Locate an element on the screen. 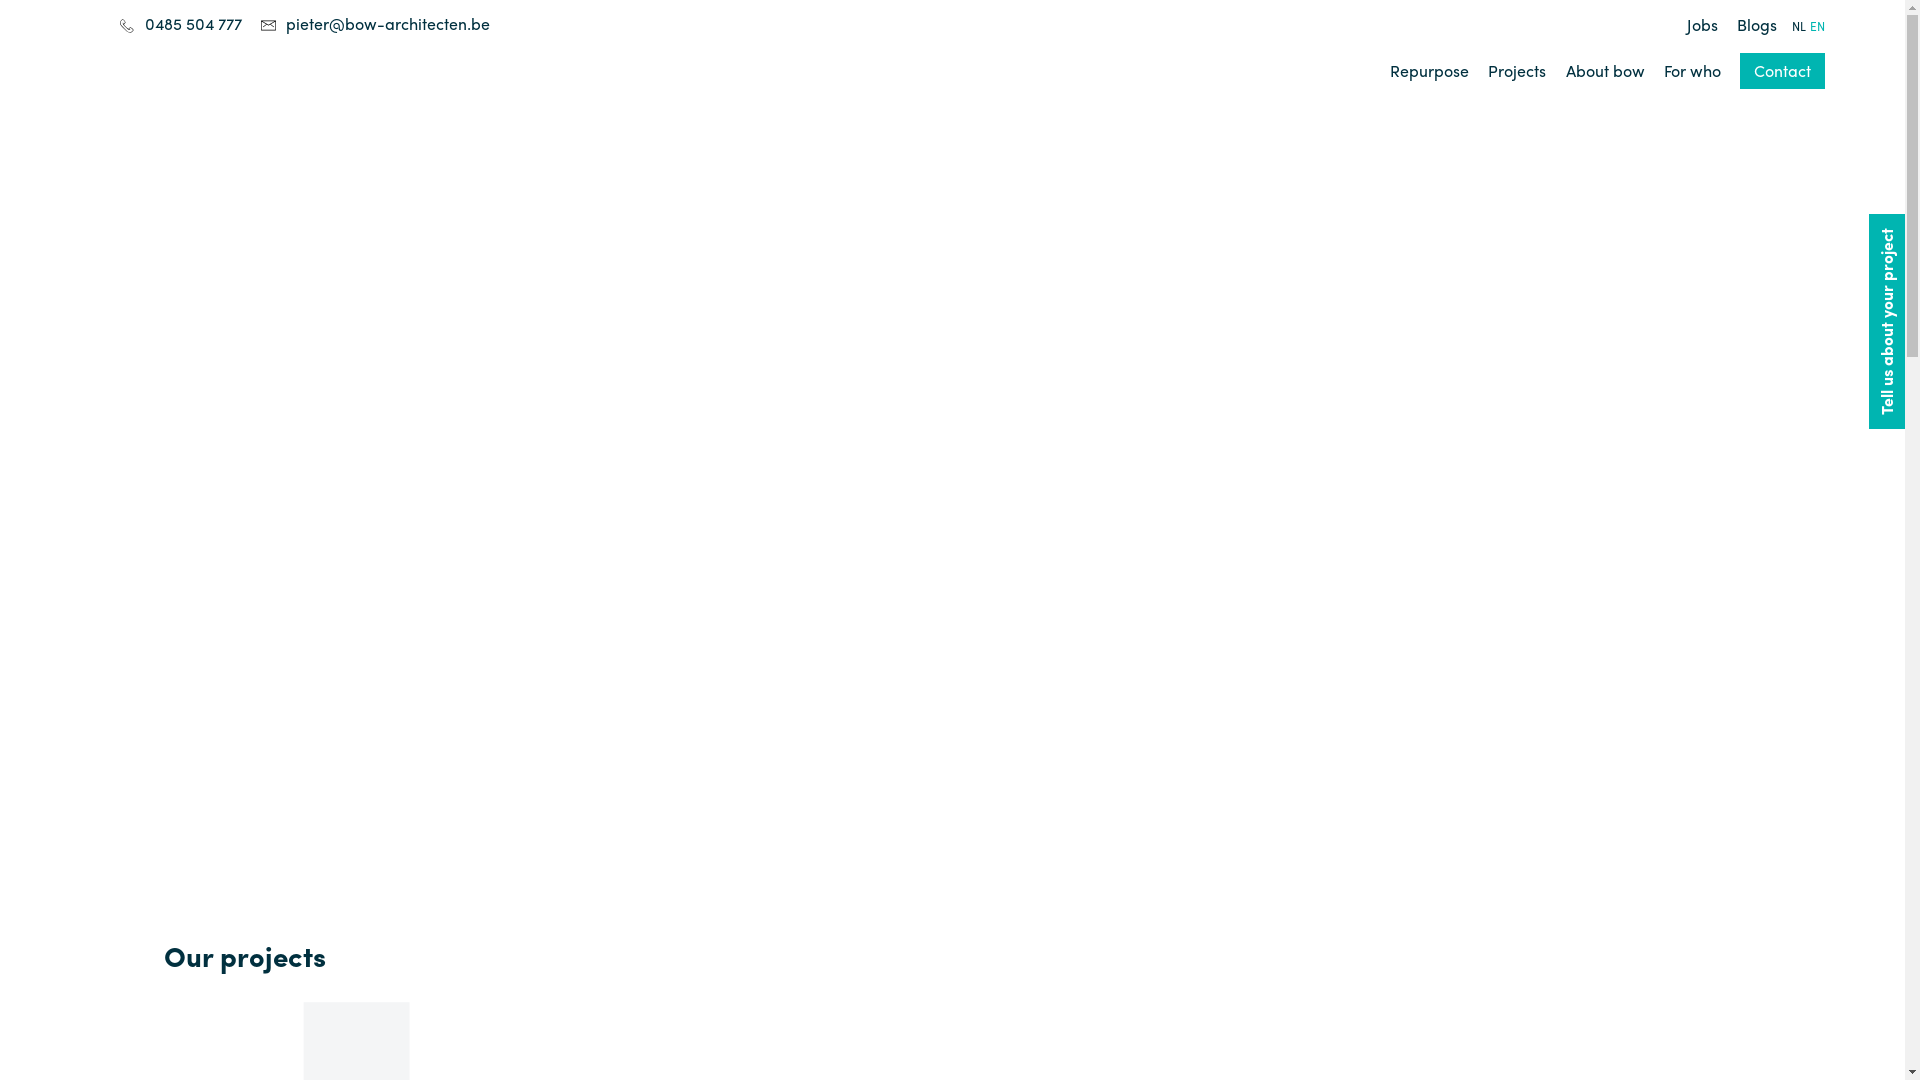  Blogs is located at coordinates (1757, 24).